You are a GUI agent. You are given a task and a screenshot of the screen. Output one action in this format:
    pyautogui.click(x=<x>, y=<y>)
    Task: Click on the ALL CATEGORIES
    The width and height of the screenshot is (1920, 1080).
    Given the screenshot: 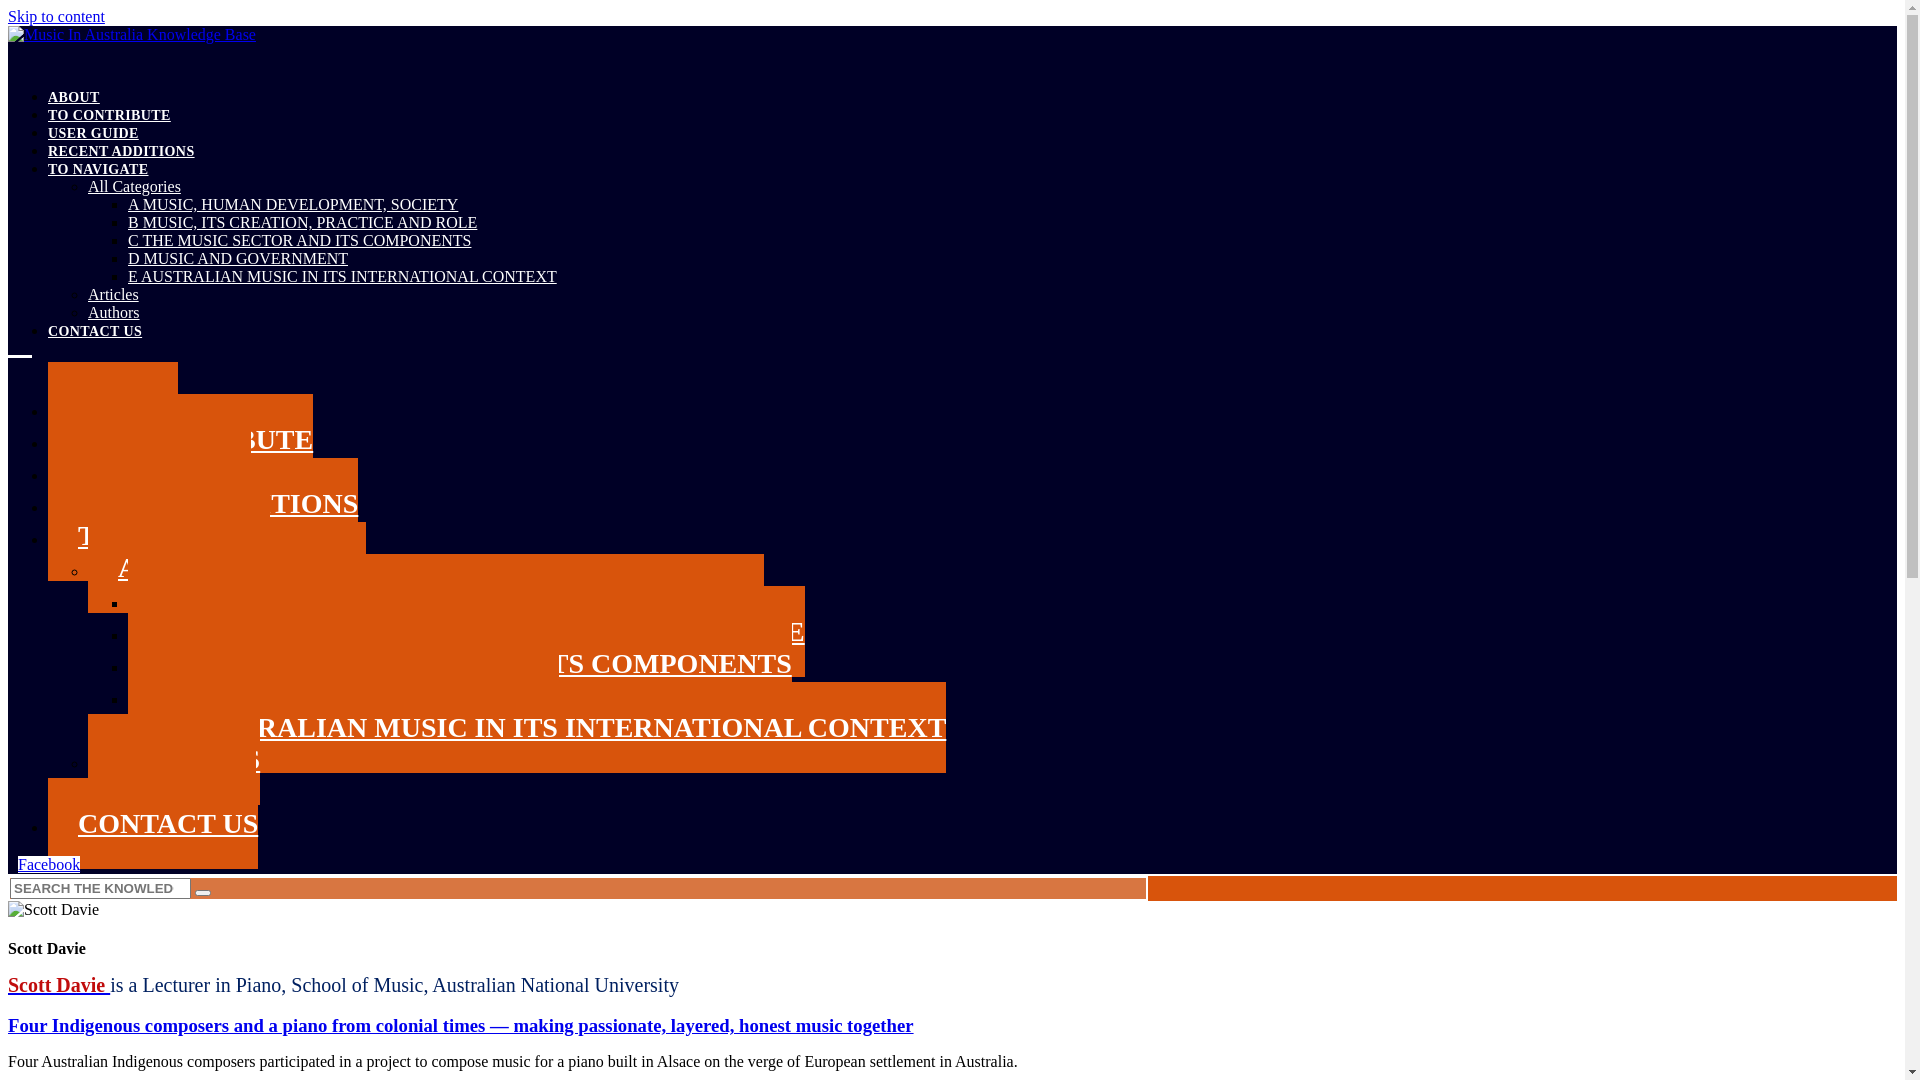 What is the action you would take?
    pyautogui.click(x=227, y=567)
    